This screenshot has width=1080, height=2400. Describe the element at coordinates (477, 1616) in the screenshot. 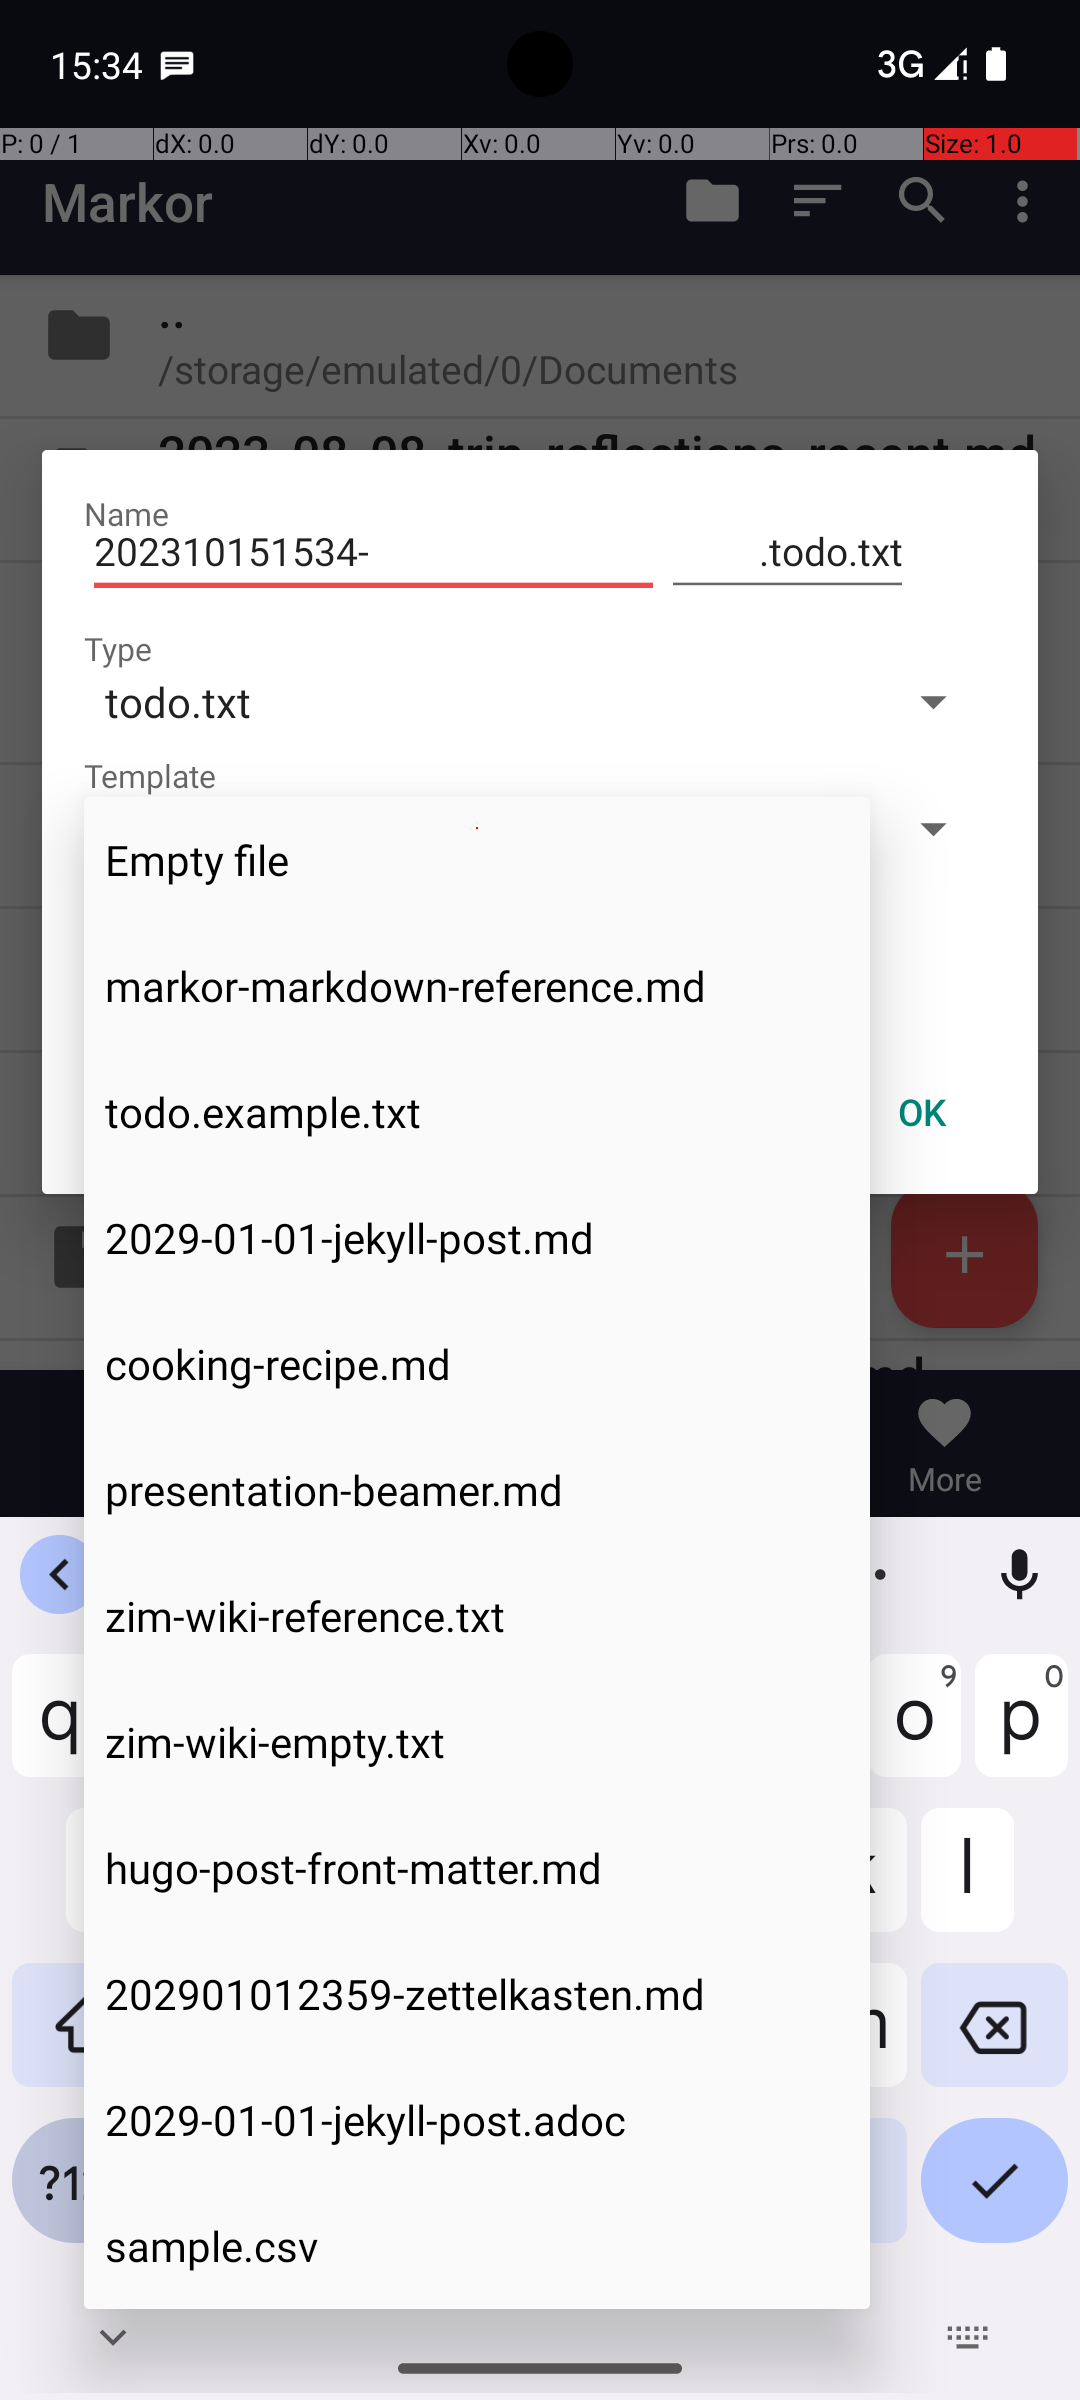

I see `zim-wiki-reference.txt` at that location.